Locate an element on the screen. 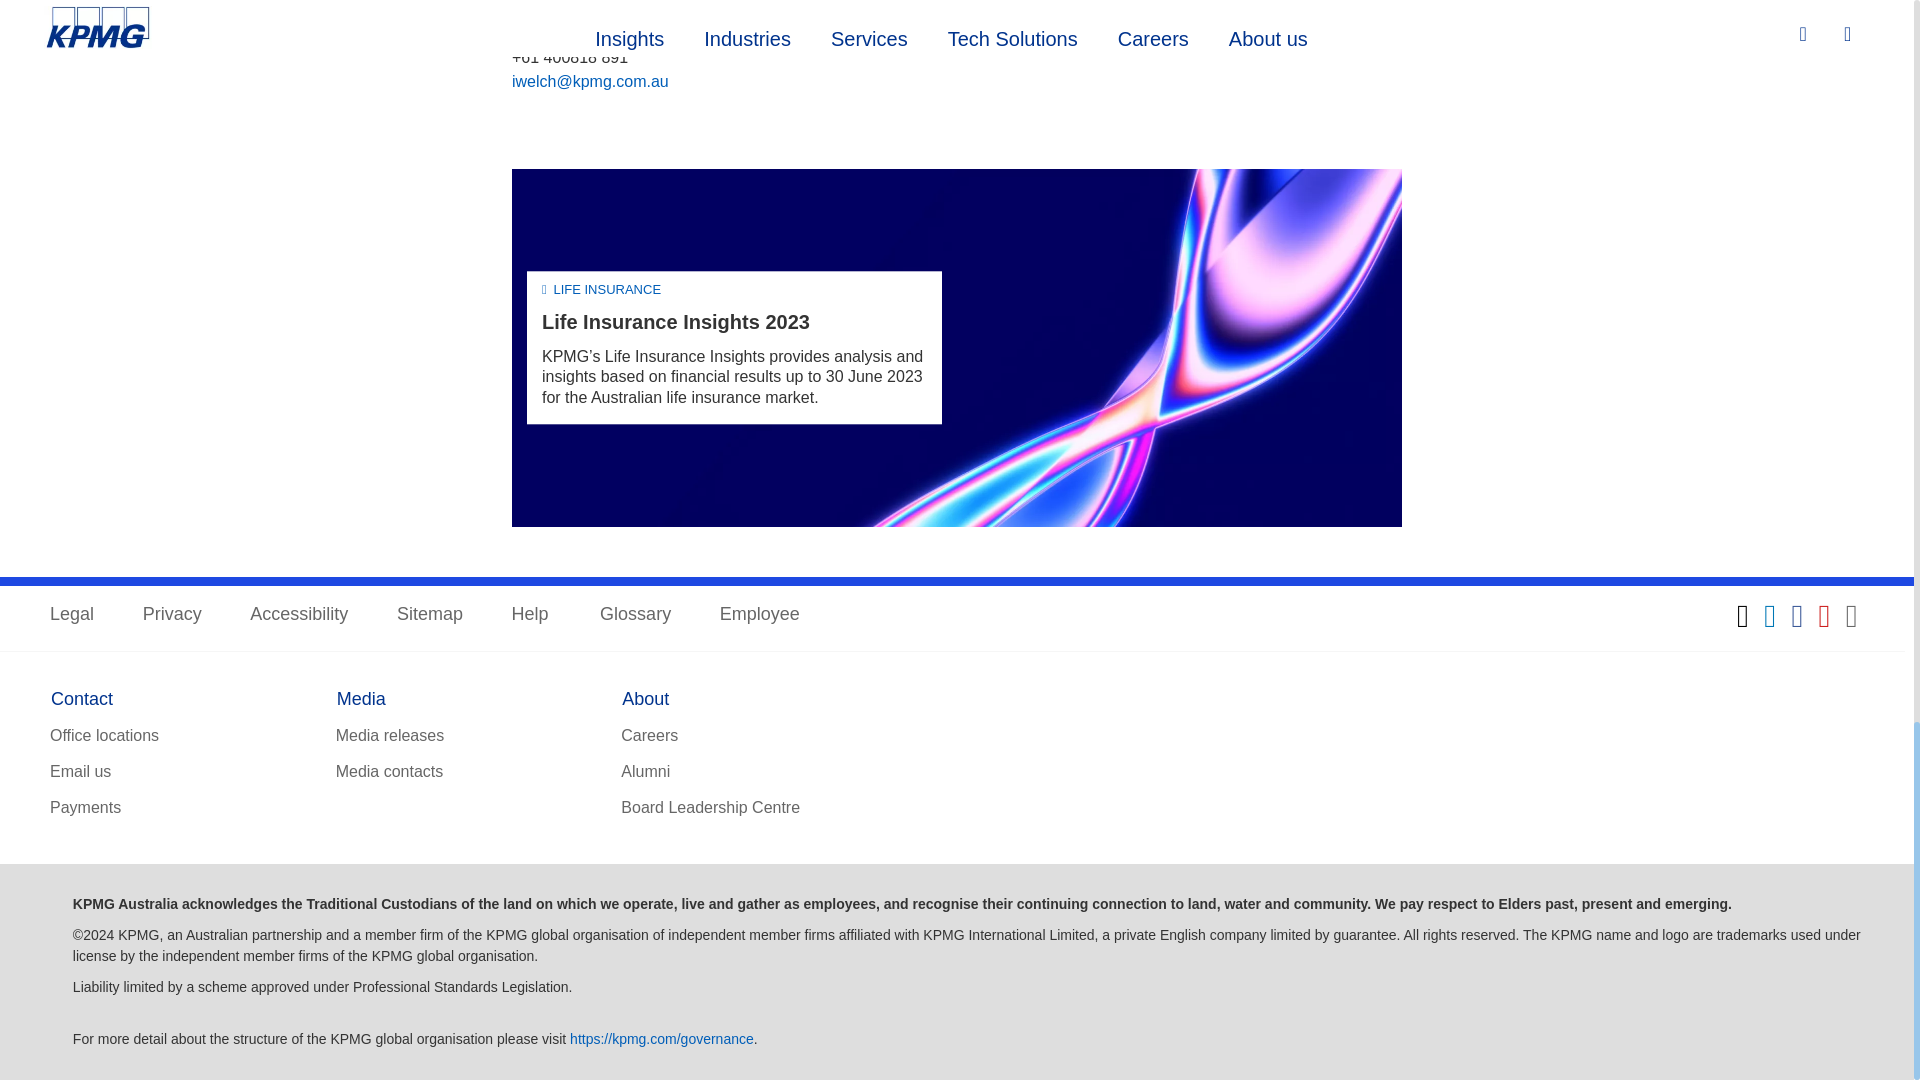 The image size is (1920, 1080). Sitemap is located at coordinates (430, 615).